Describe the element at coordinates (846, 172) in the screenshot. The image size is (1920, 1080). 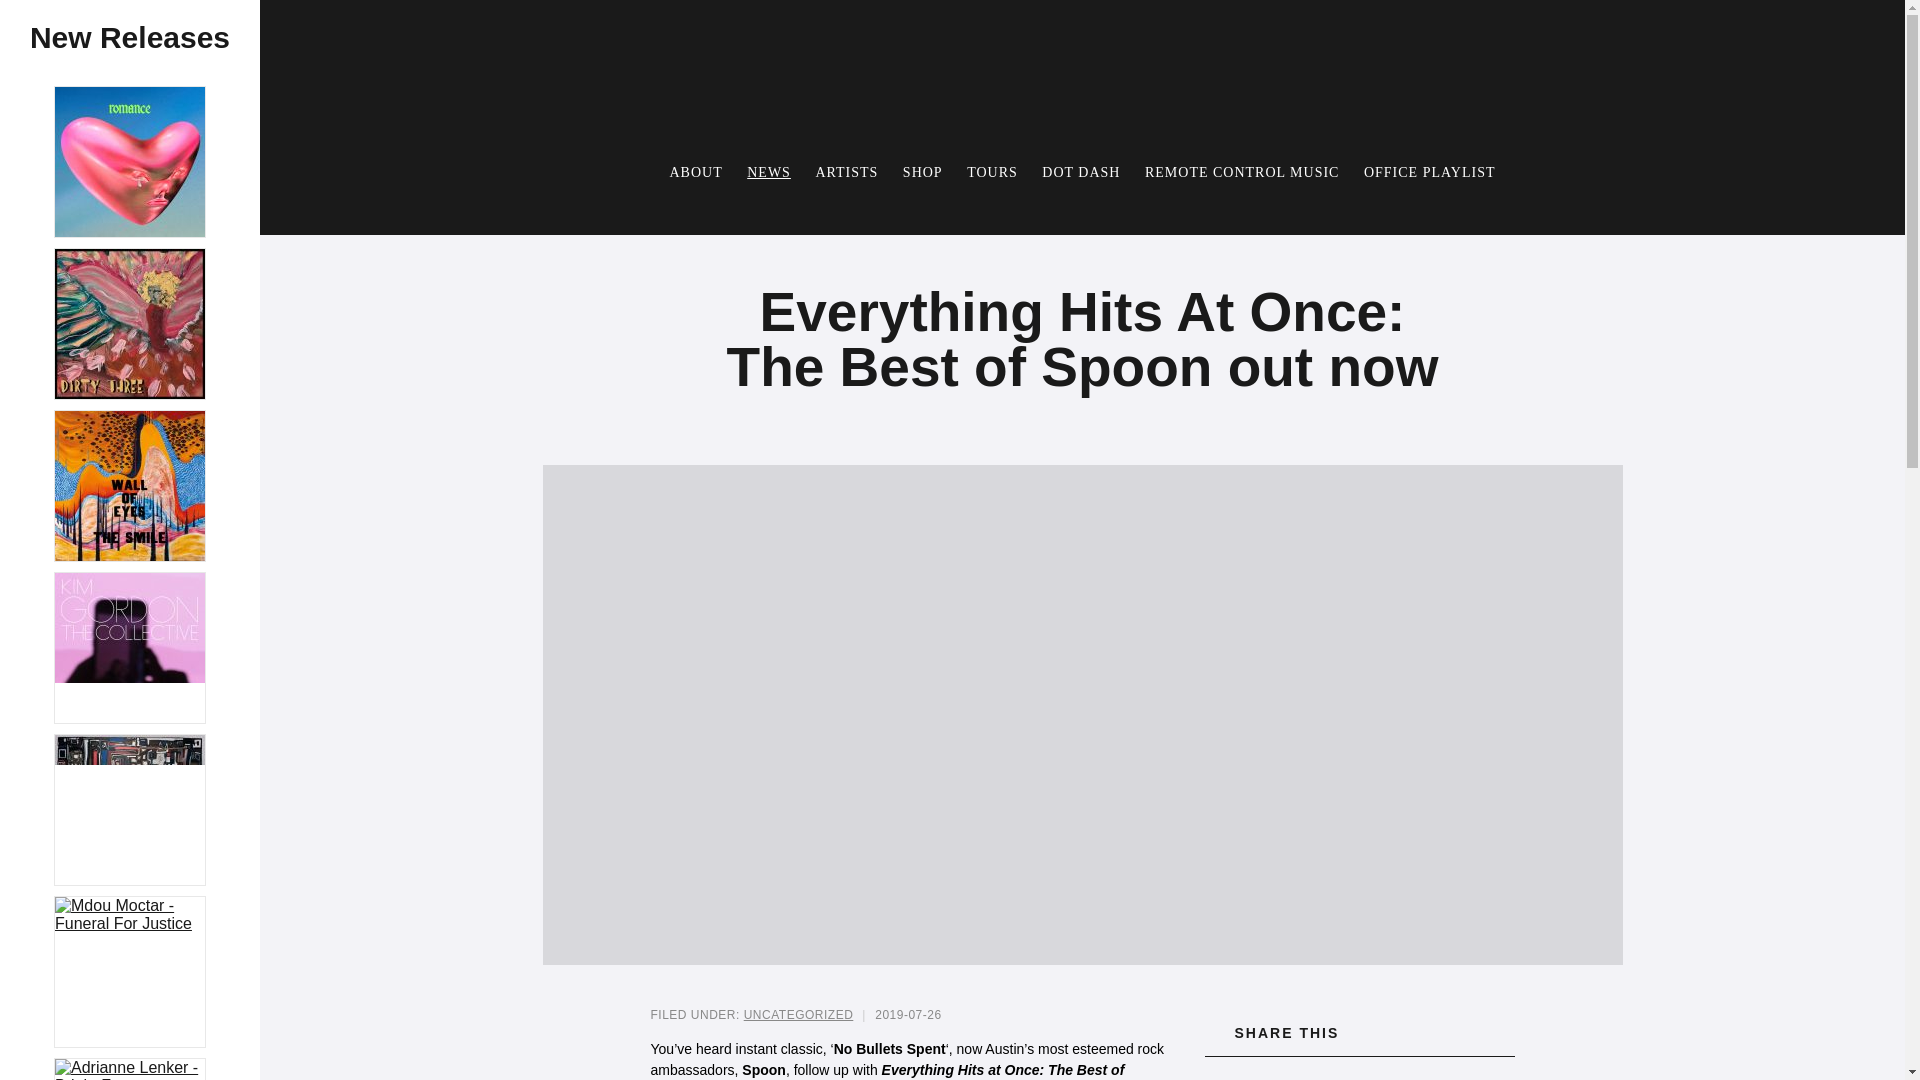
I see `ARTISTS` at that location.